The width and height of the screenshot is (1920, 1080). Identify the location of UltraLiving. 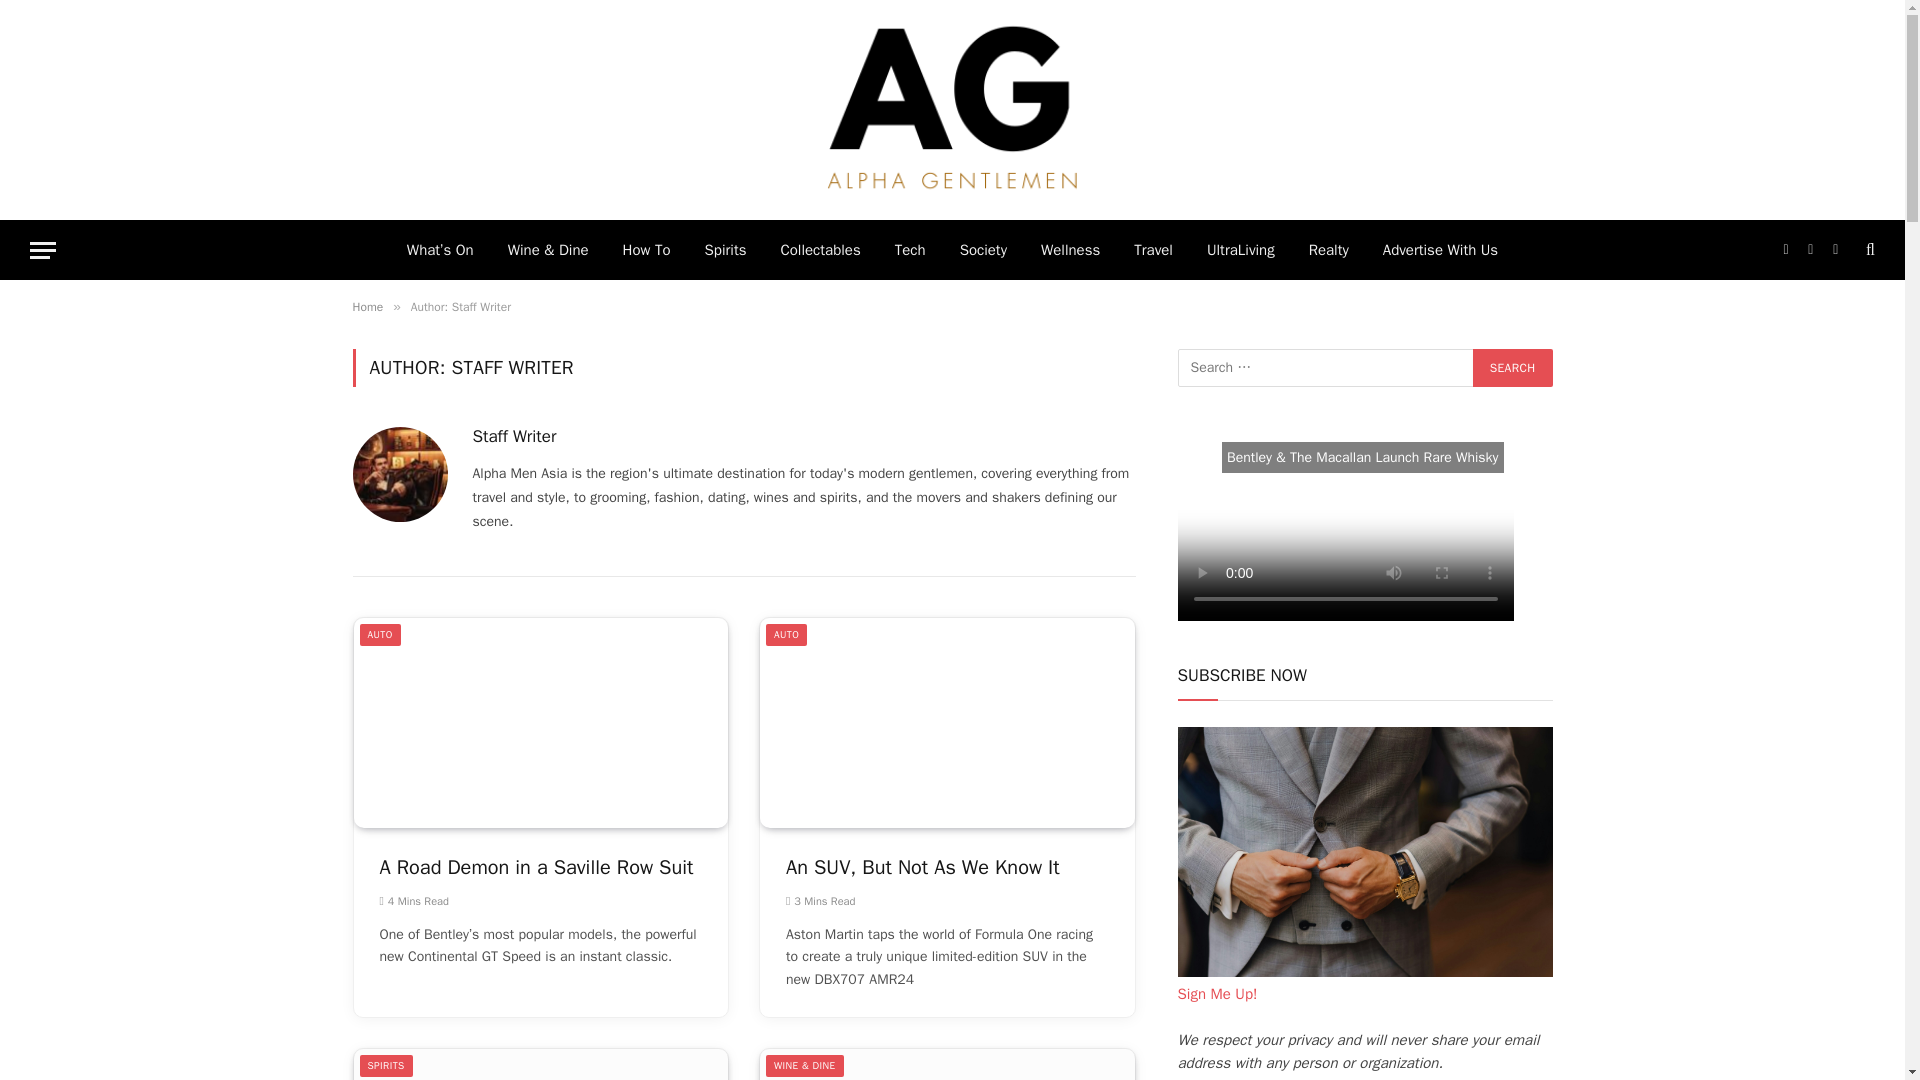
(1241, 250).